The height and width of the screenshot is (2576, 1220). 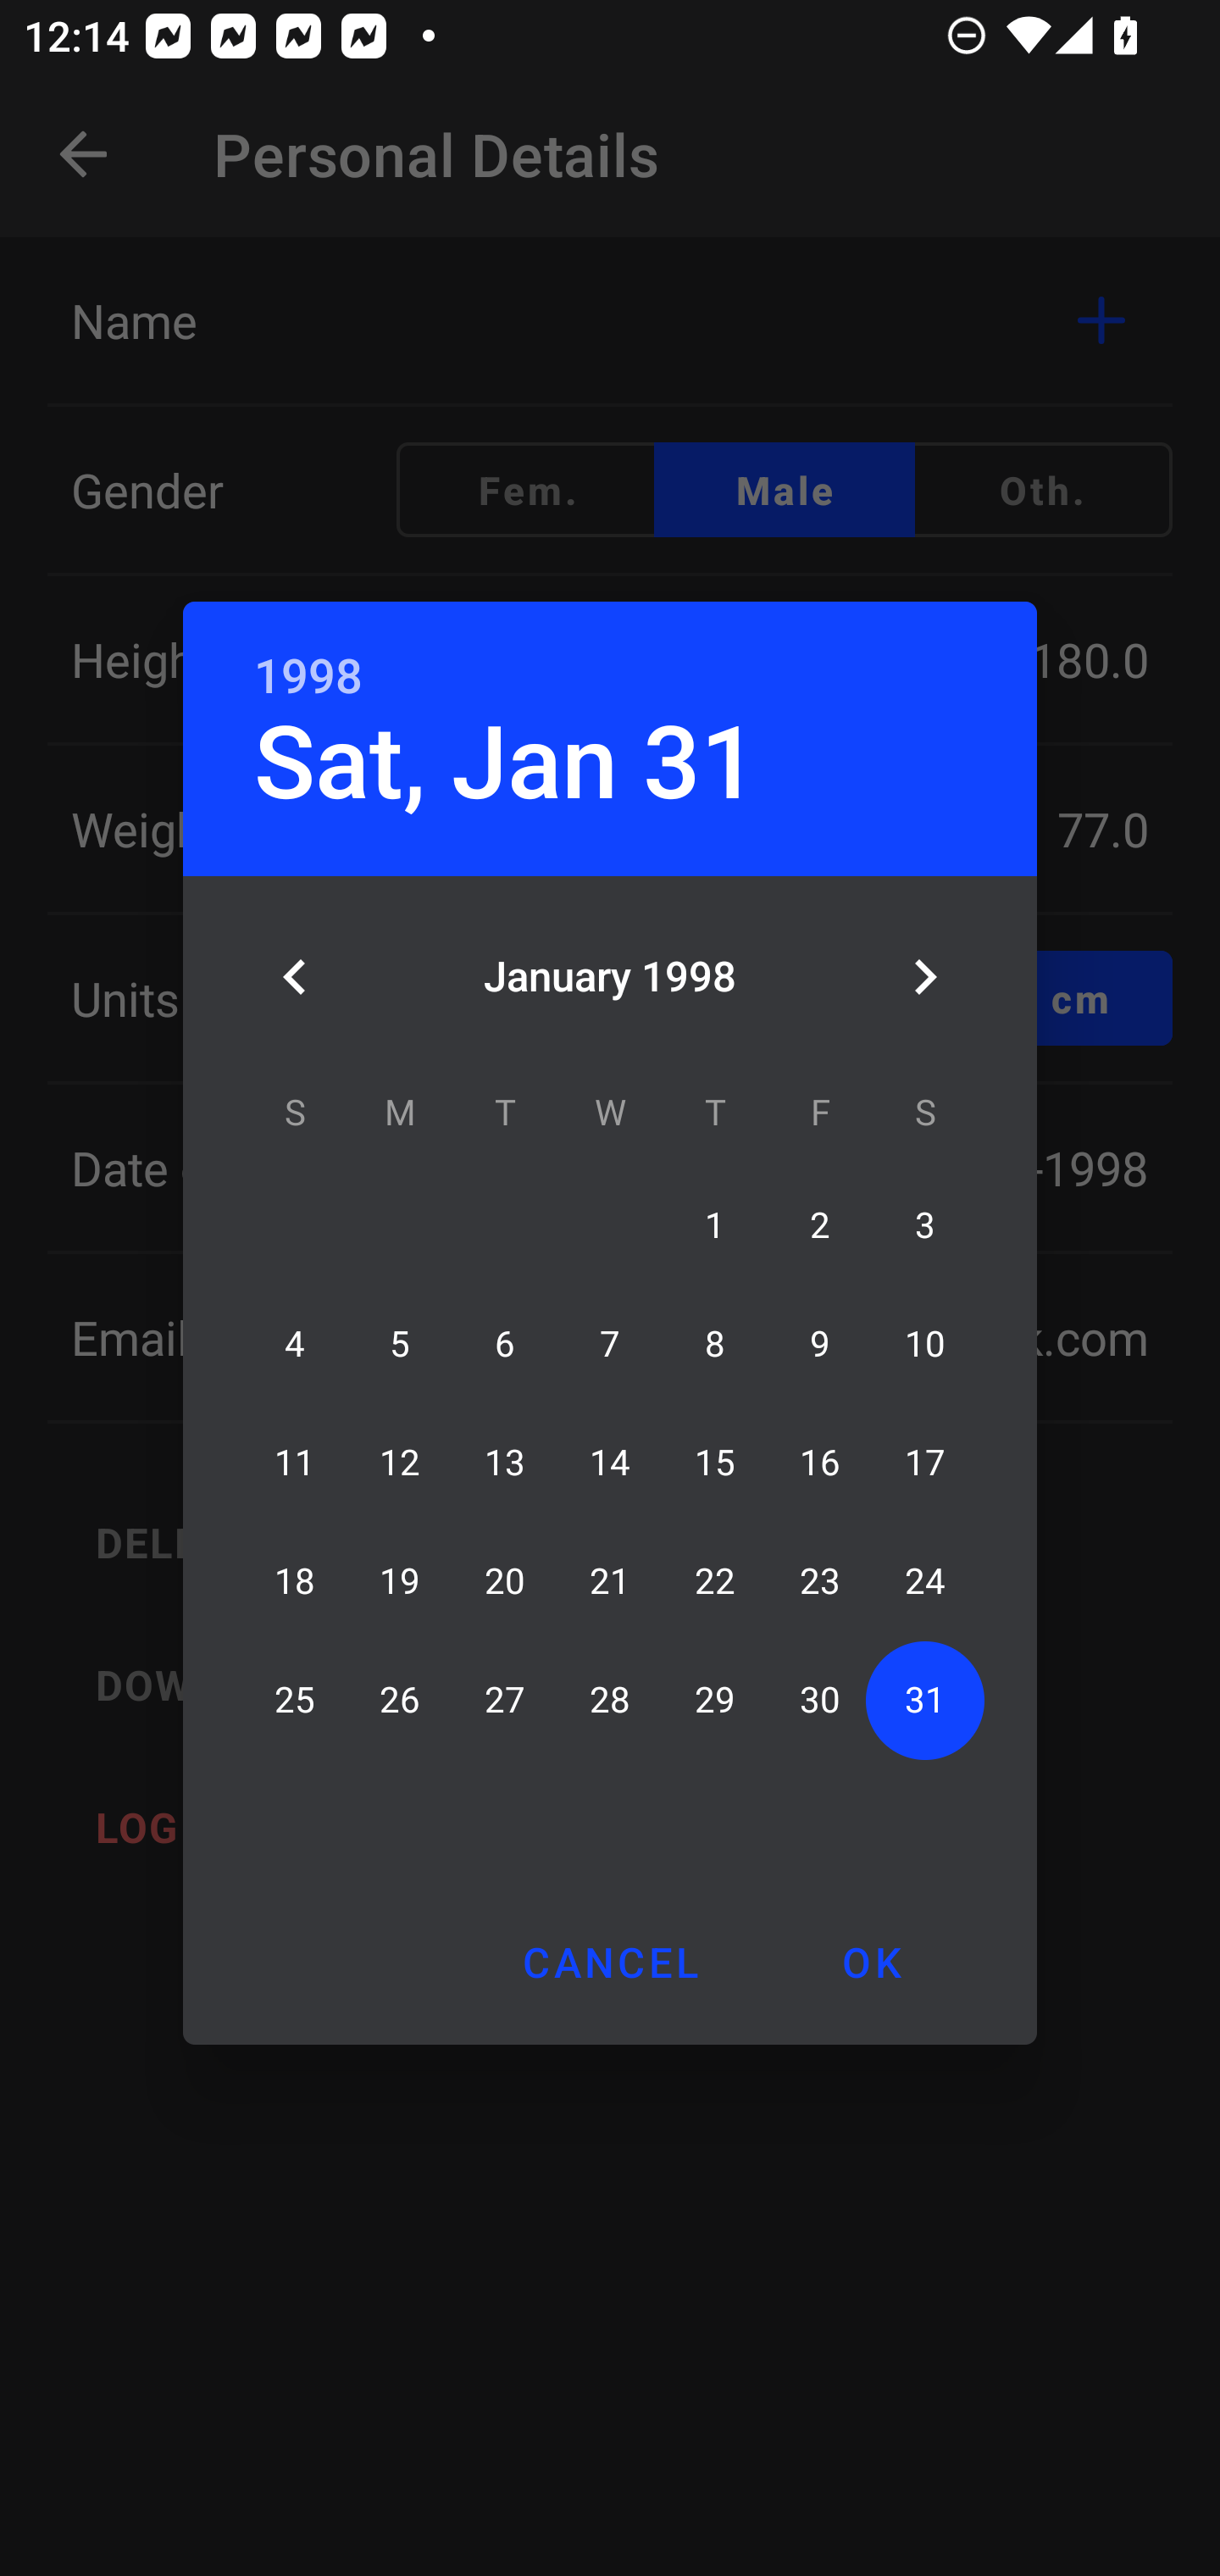 I want to click on 1998, so click(x=308, y=677).